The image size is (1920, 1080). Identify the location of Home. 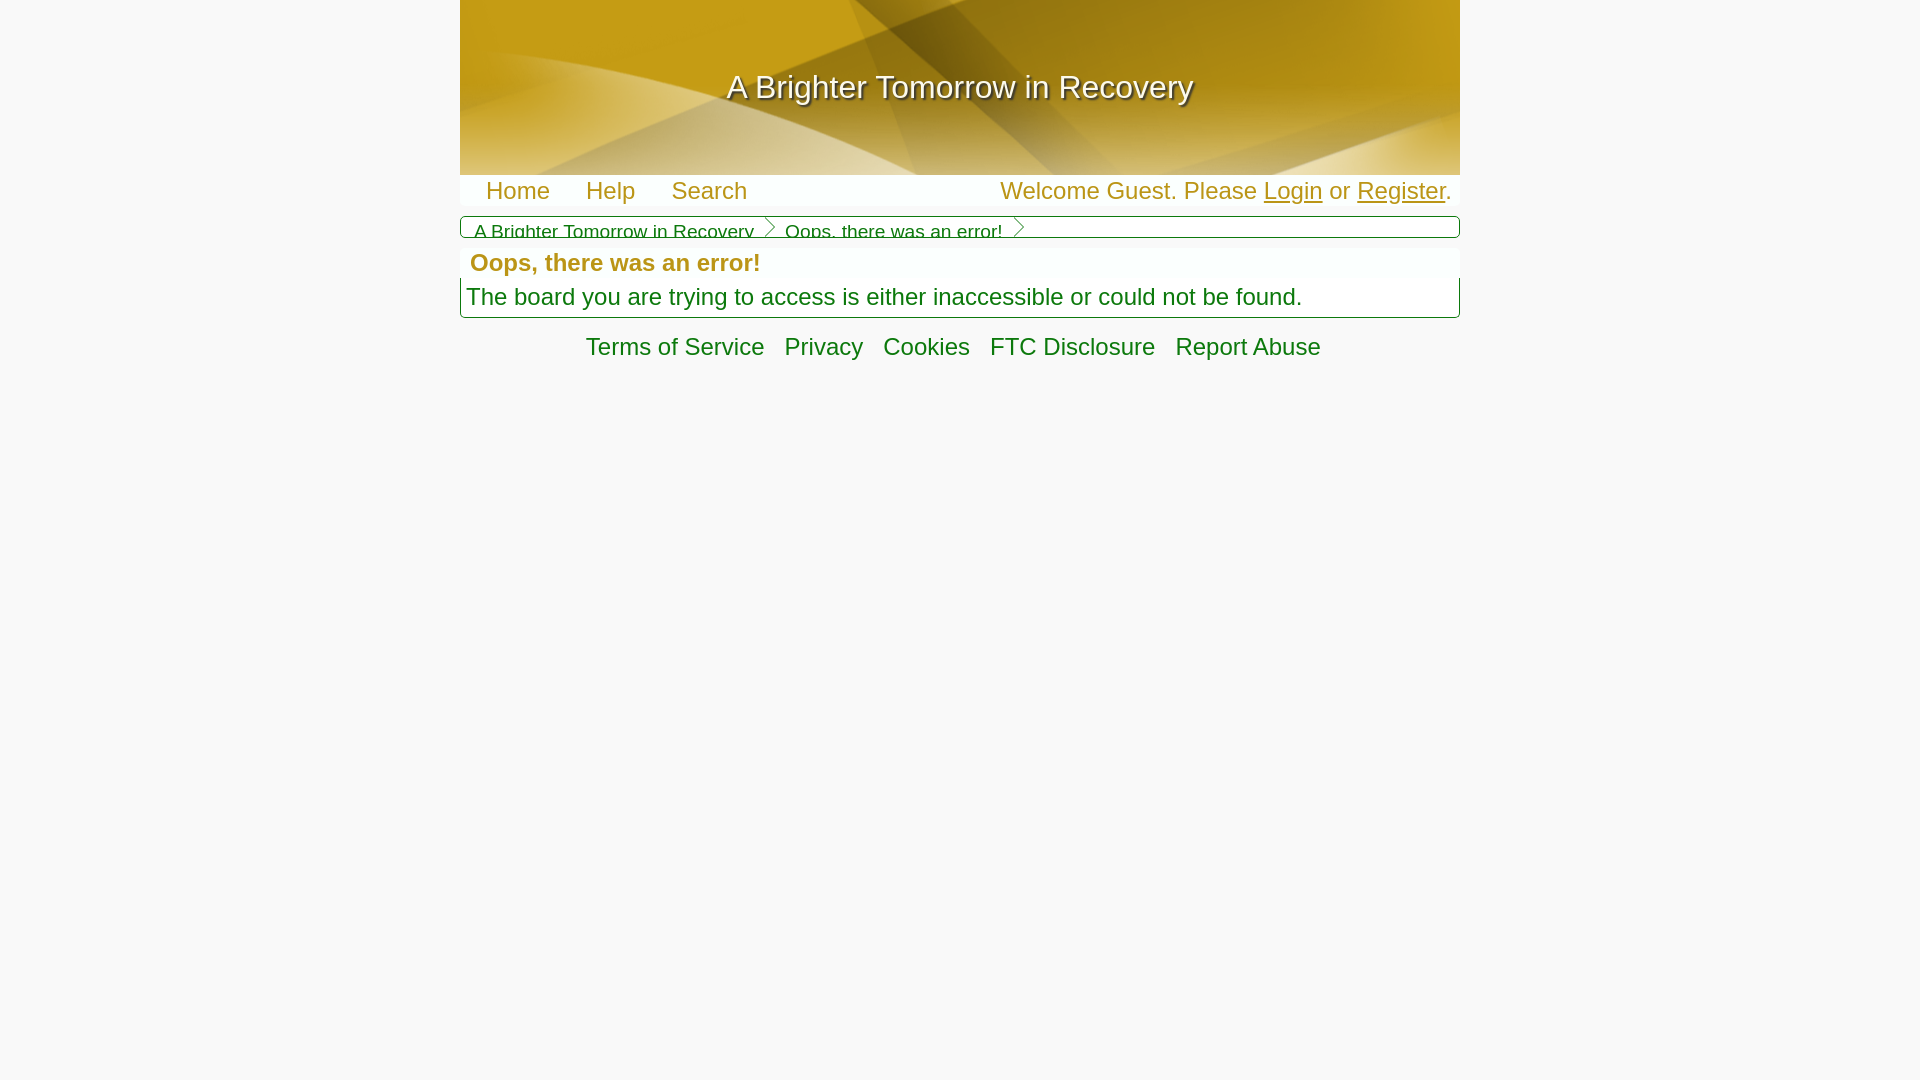
(518, 190).